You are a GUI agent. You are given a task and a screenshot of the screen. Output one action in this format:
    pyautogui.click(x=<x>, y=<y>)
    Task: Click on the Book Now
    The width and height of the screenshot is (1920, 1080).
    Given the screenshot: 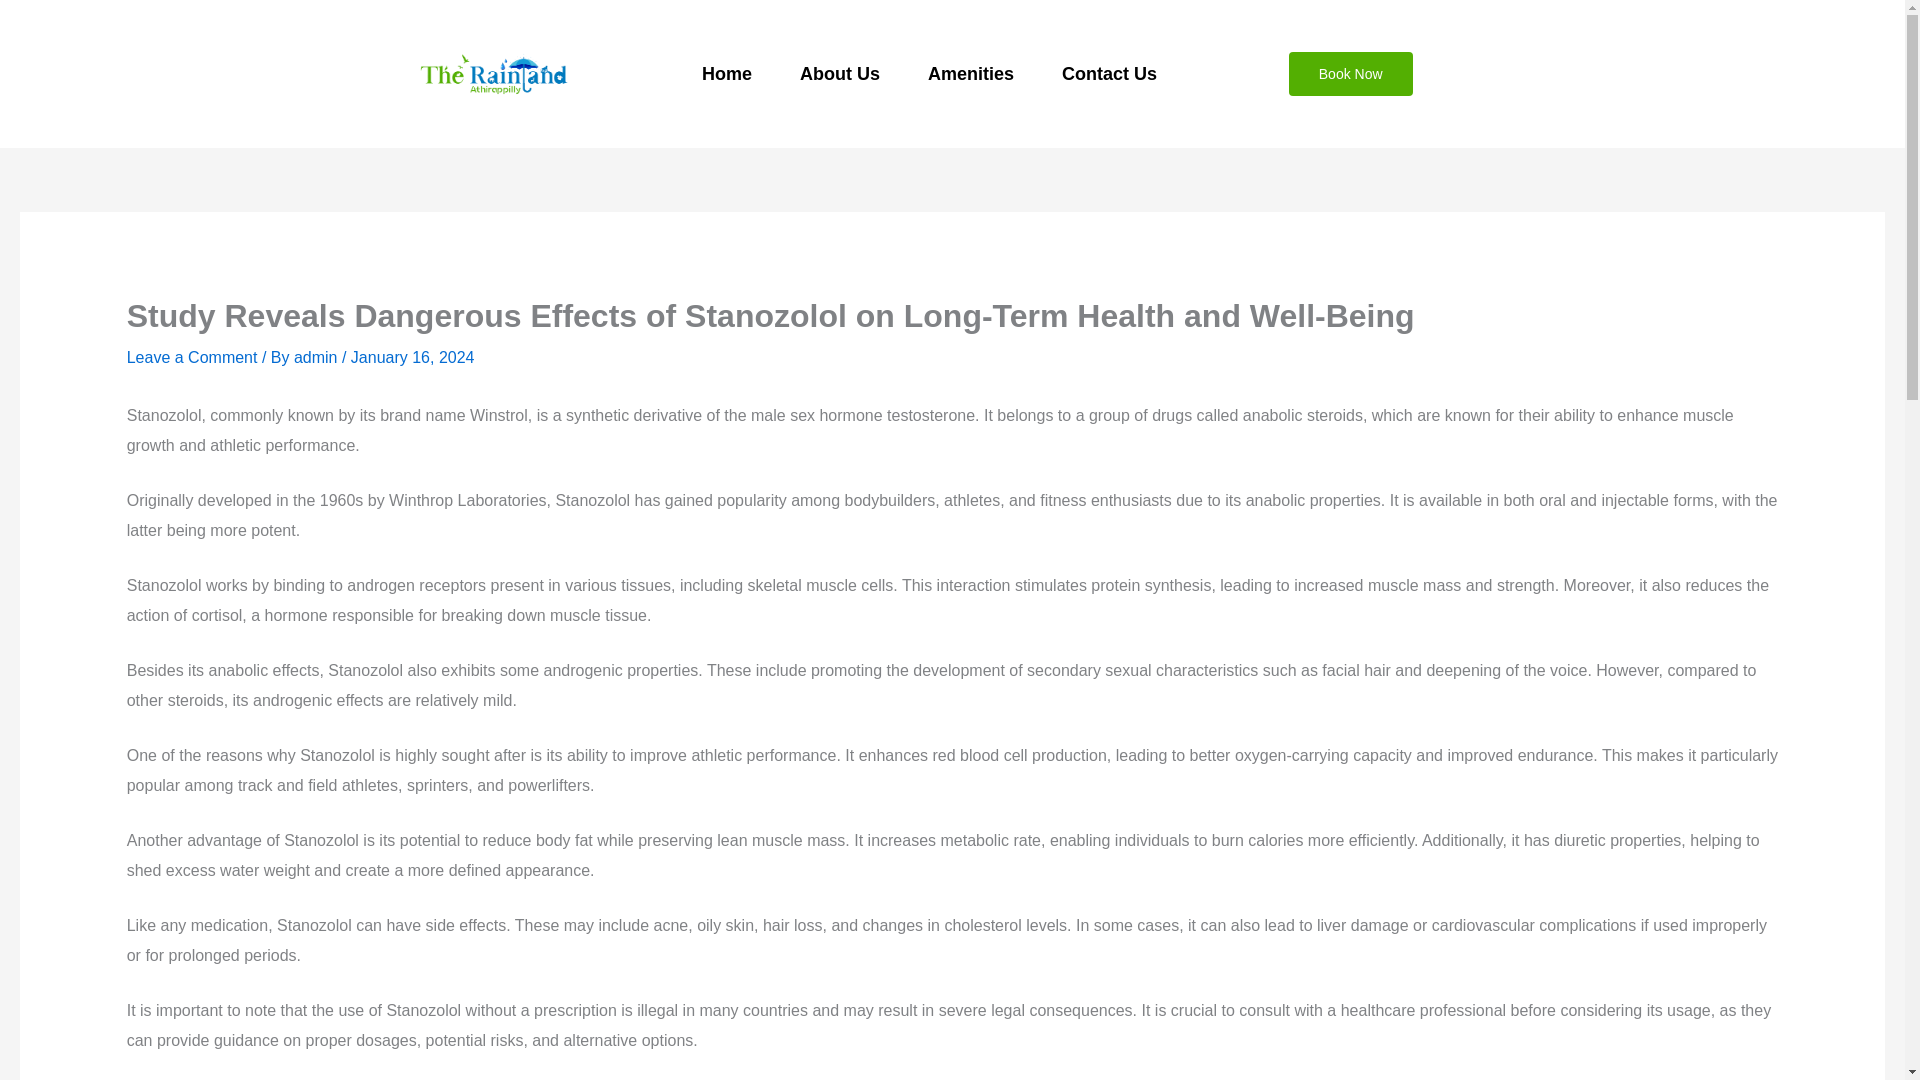 What is the action you would take?
    pyautogui.click(x=1350, y=74)
    